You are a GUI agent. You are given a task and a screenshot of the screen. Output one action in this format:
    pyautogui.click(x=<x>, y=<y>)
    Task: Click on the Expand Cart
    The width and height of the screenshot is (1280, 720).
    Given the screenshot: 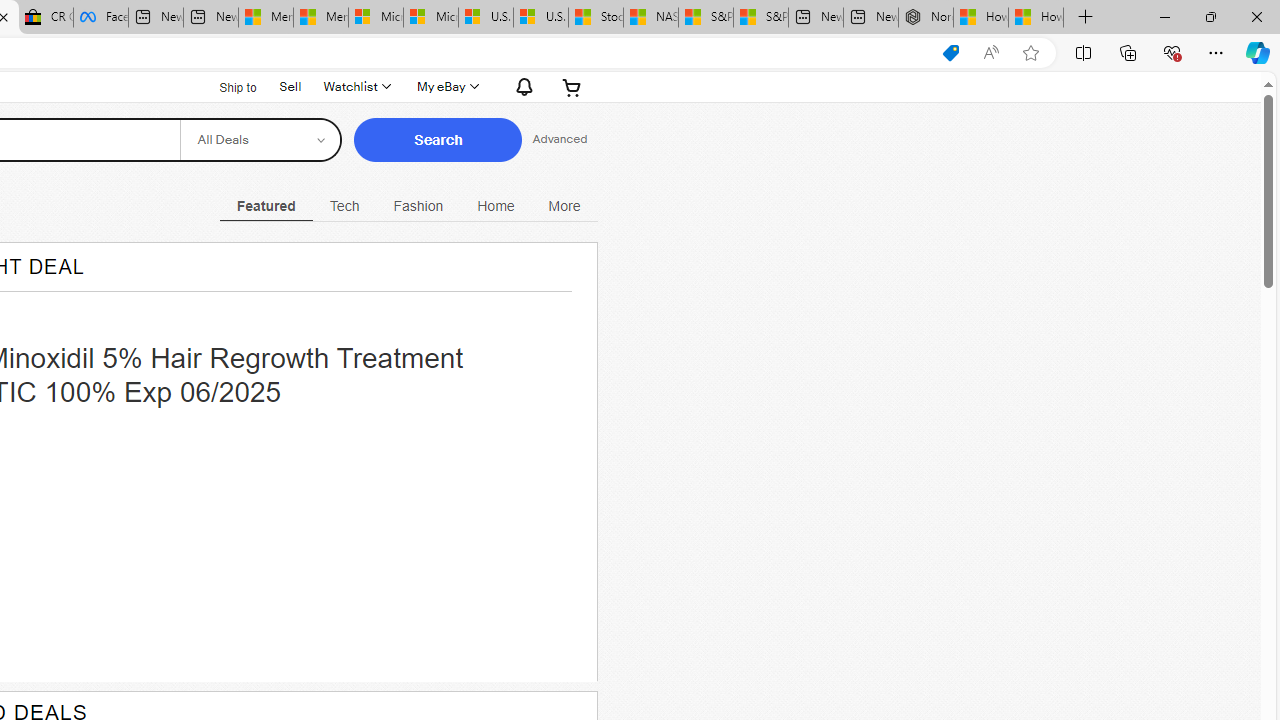 What is the action you would take?
    pyautogui.click(x=572, y=86)
    